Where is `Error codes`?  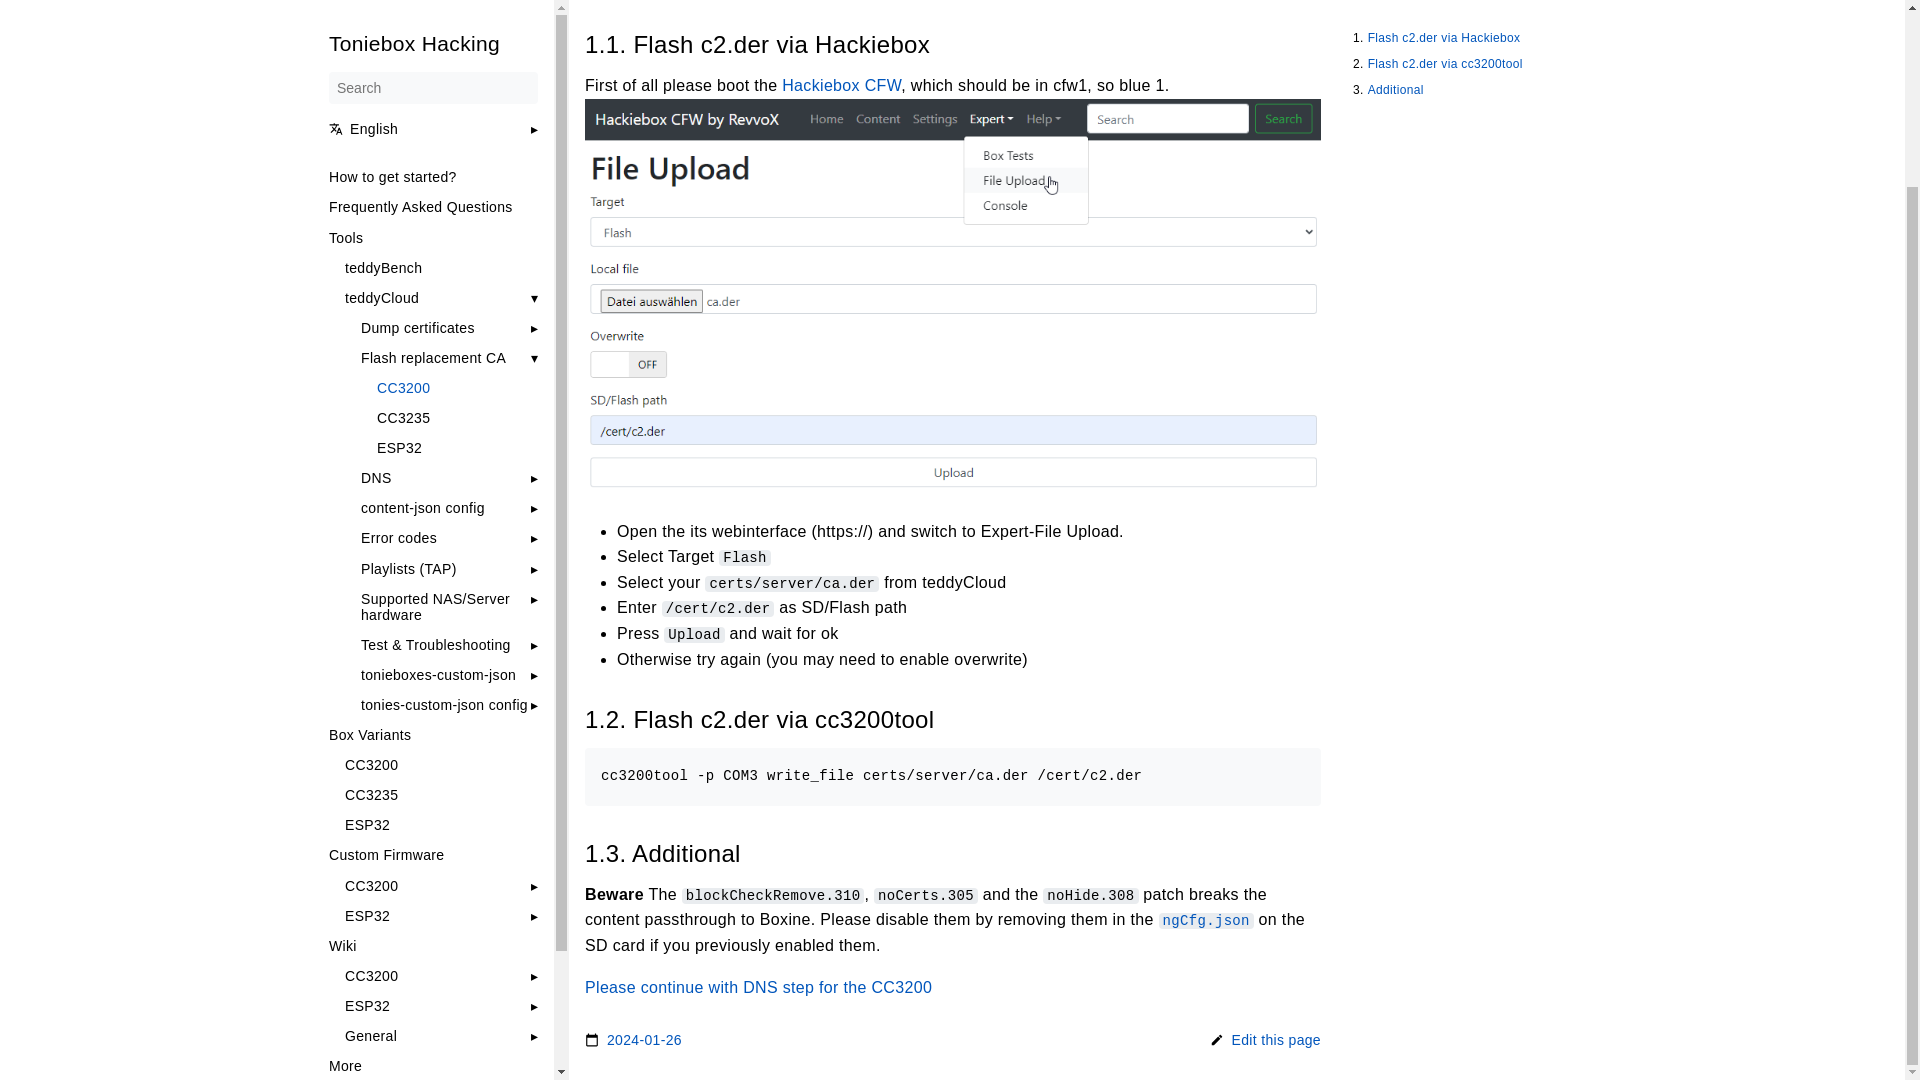
Error codes is located at coordinates (398, 326).